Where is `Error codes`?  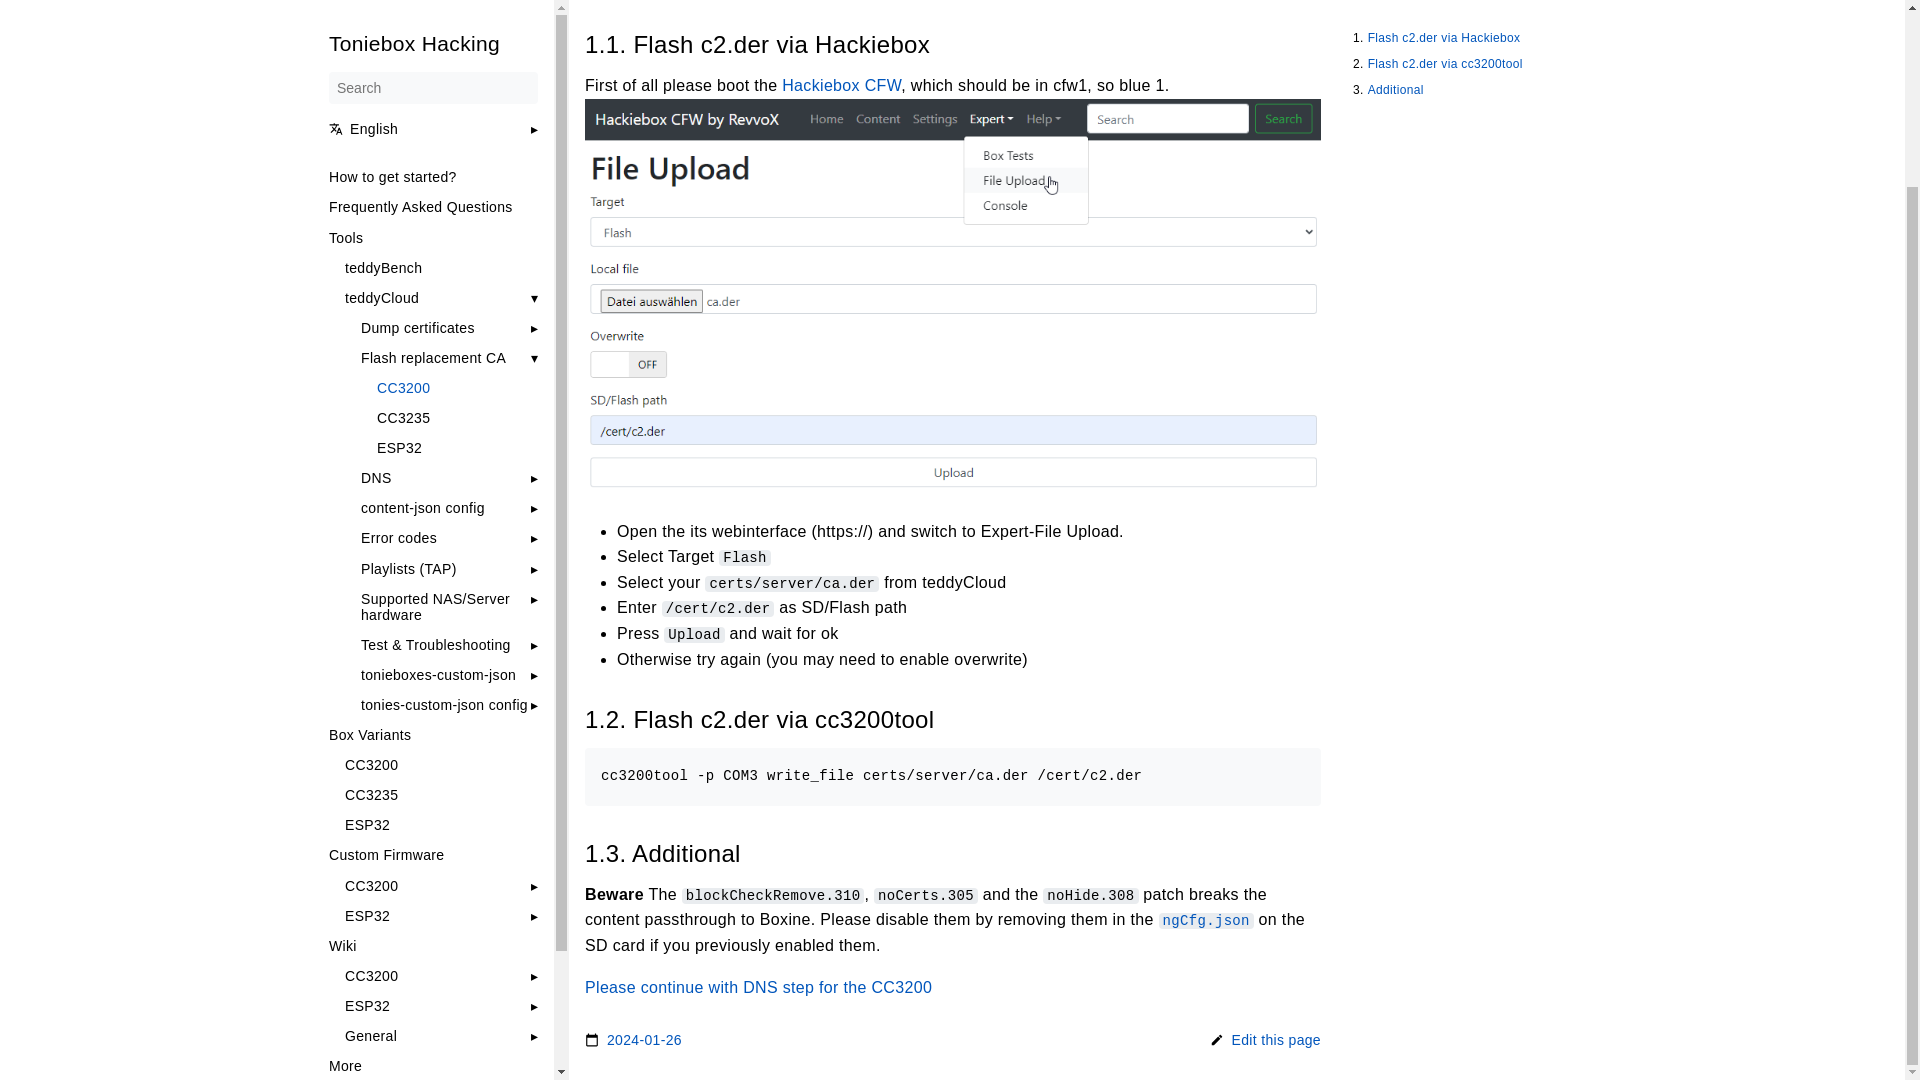
Error codes is located at coordinates (398, 326).